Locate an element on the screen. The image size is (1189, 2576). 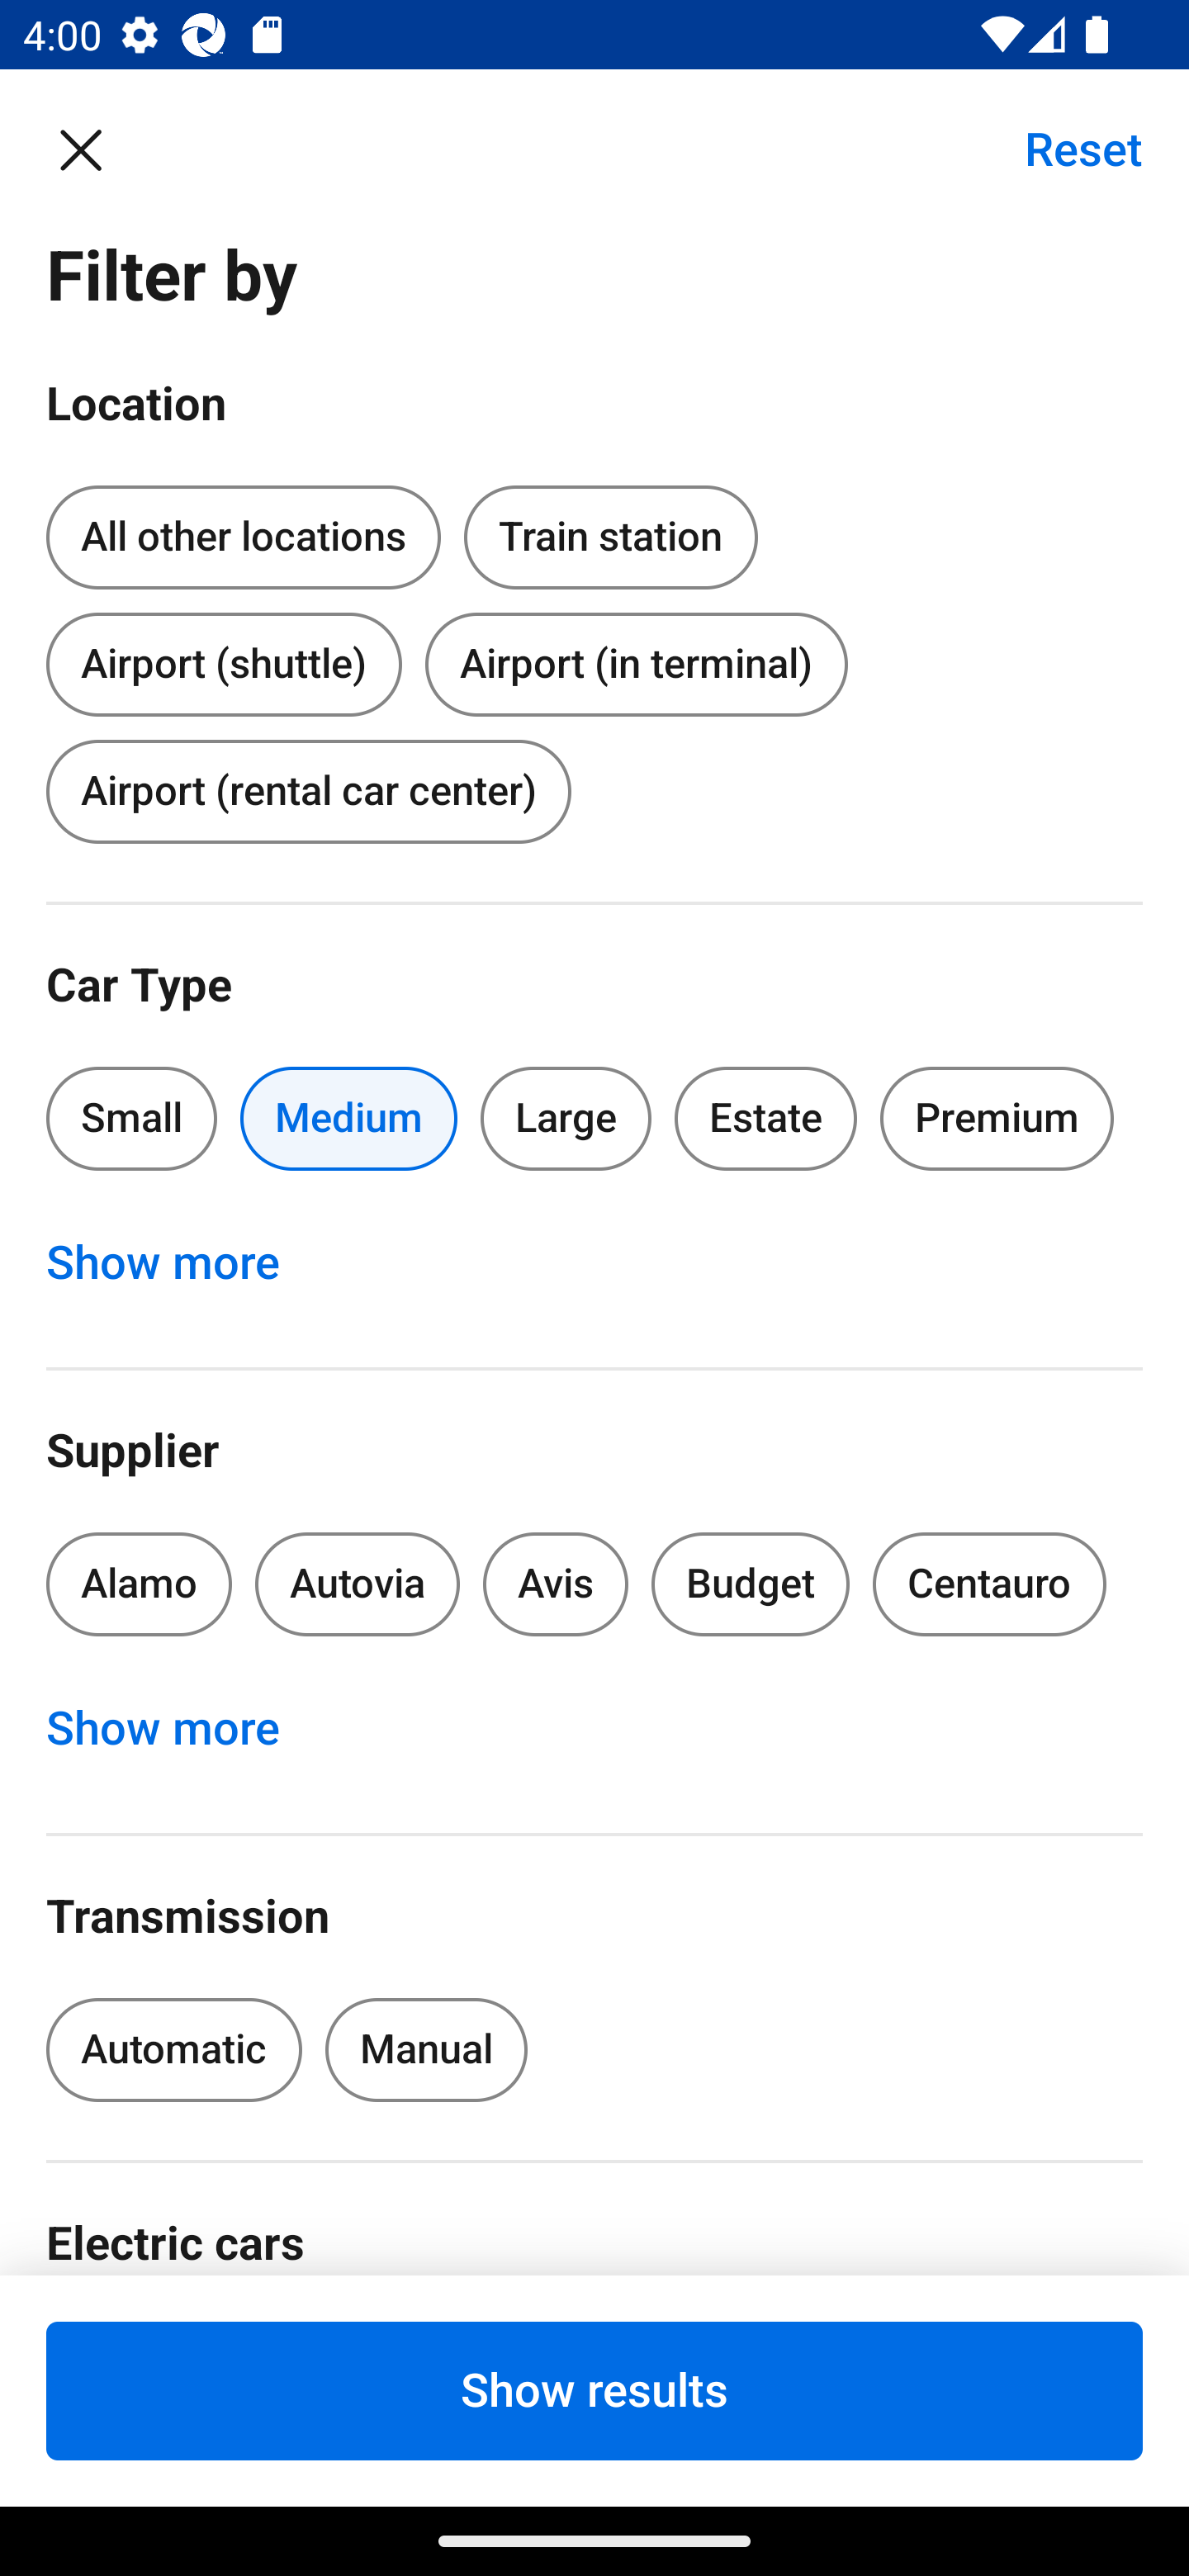
Estate is located at coordinates (766, 1118).